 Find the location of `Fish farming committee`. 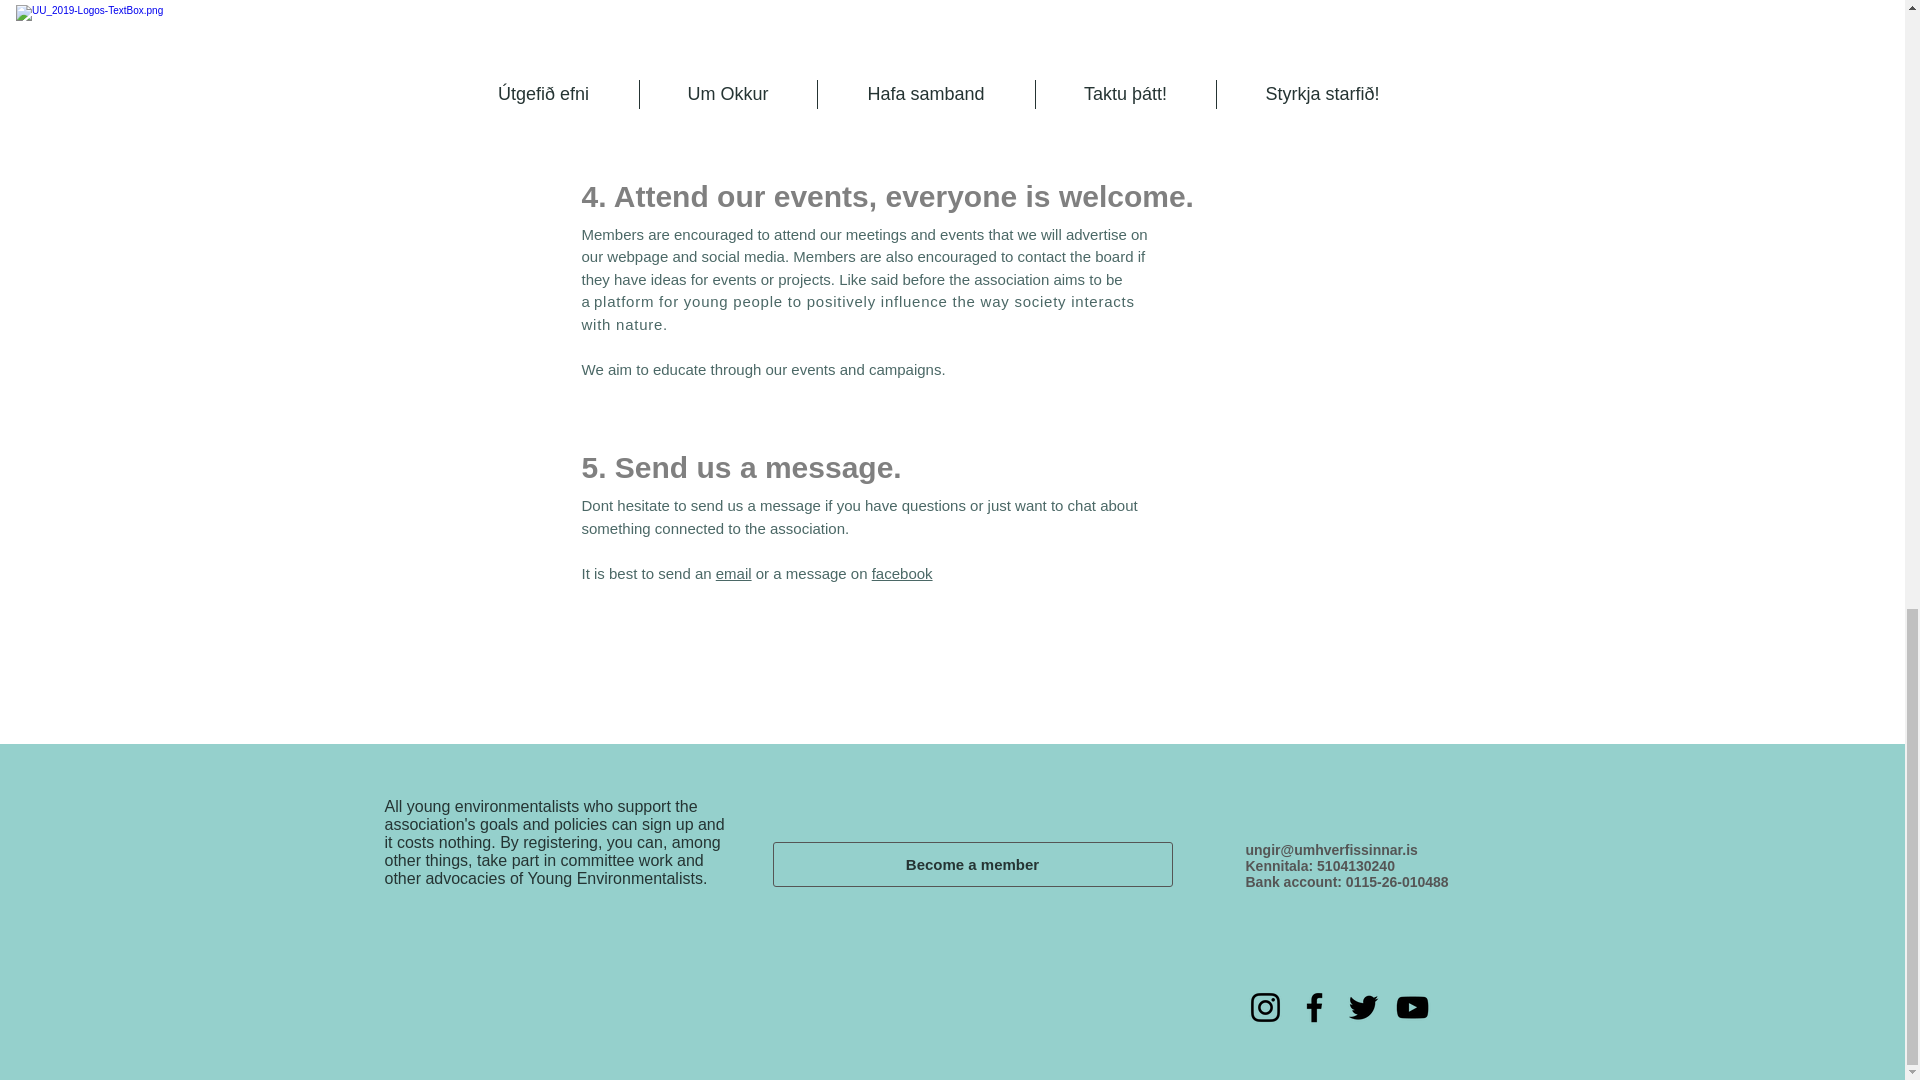

Fish farming committee is located at coordinates (701, 104).